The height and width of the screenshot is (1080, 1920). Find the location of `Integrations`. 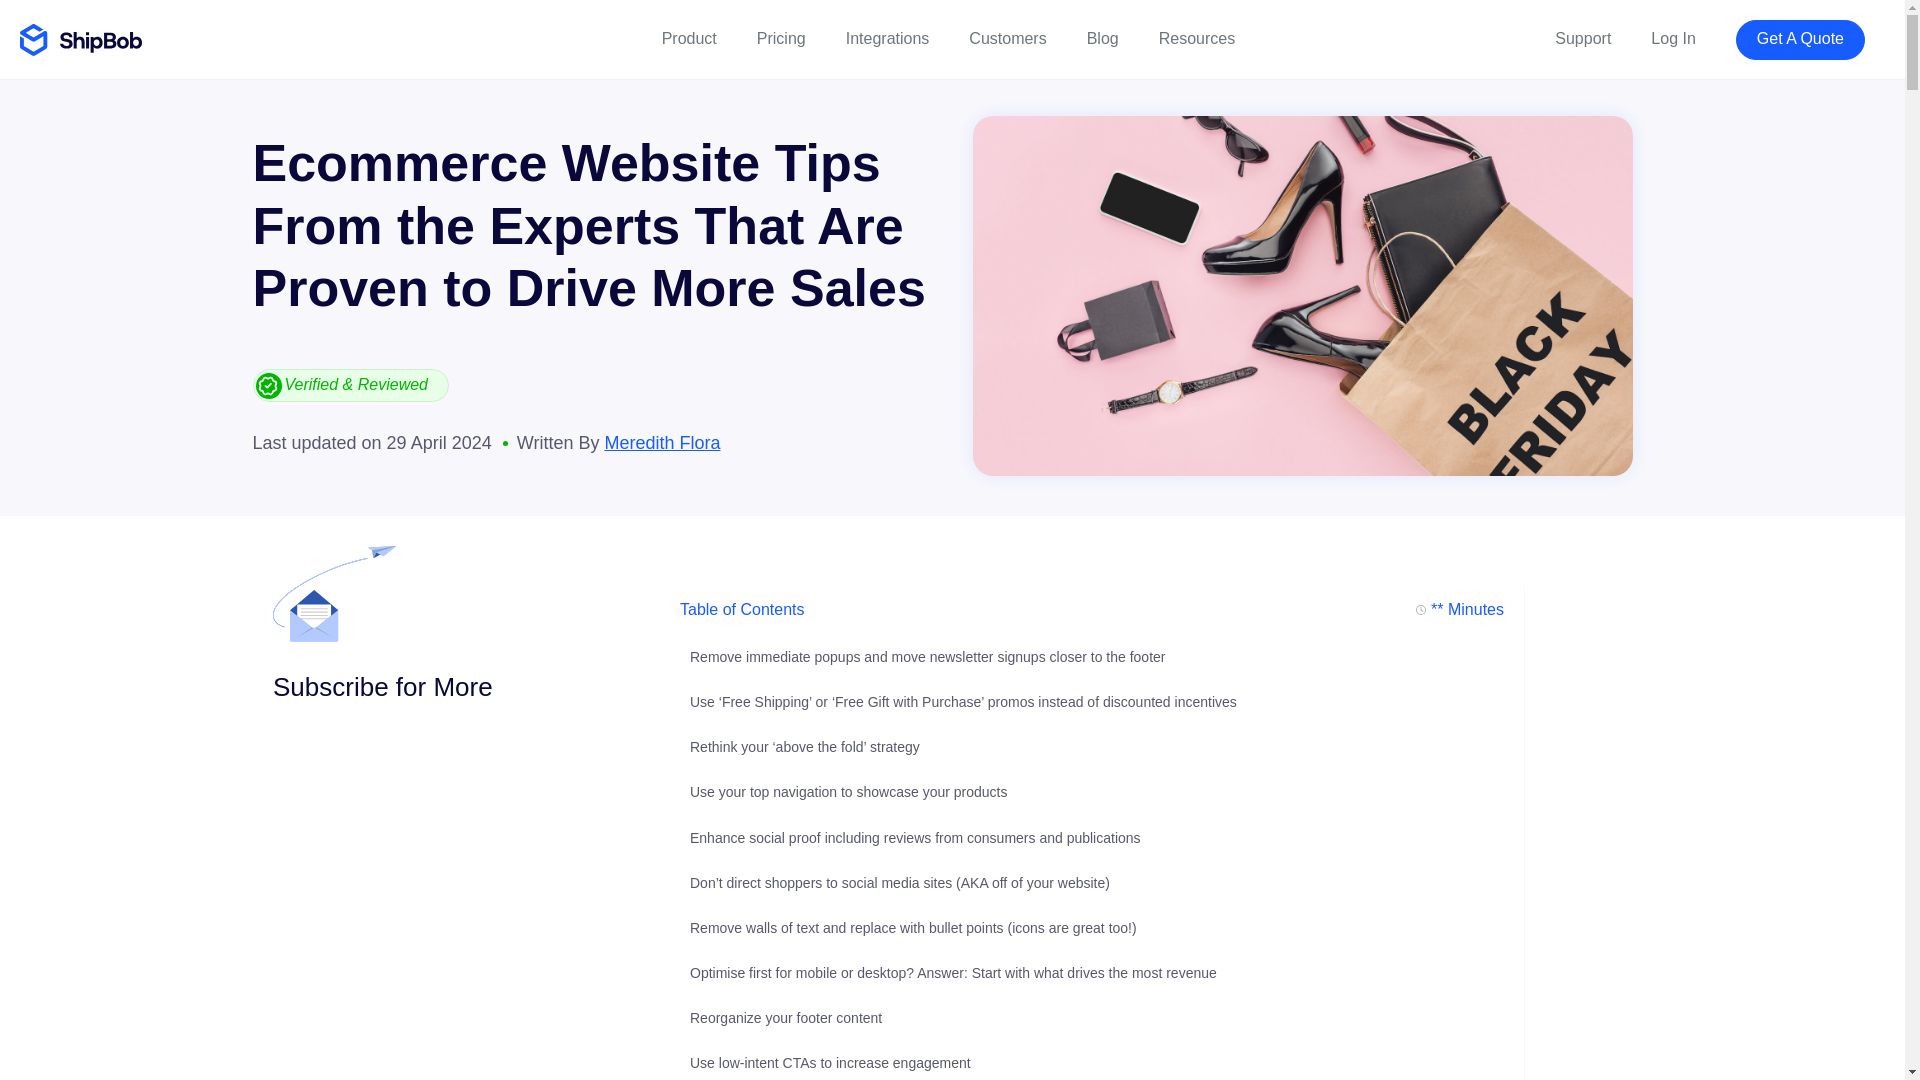

Integrations is located at coordinates (888, 39).